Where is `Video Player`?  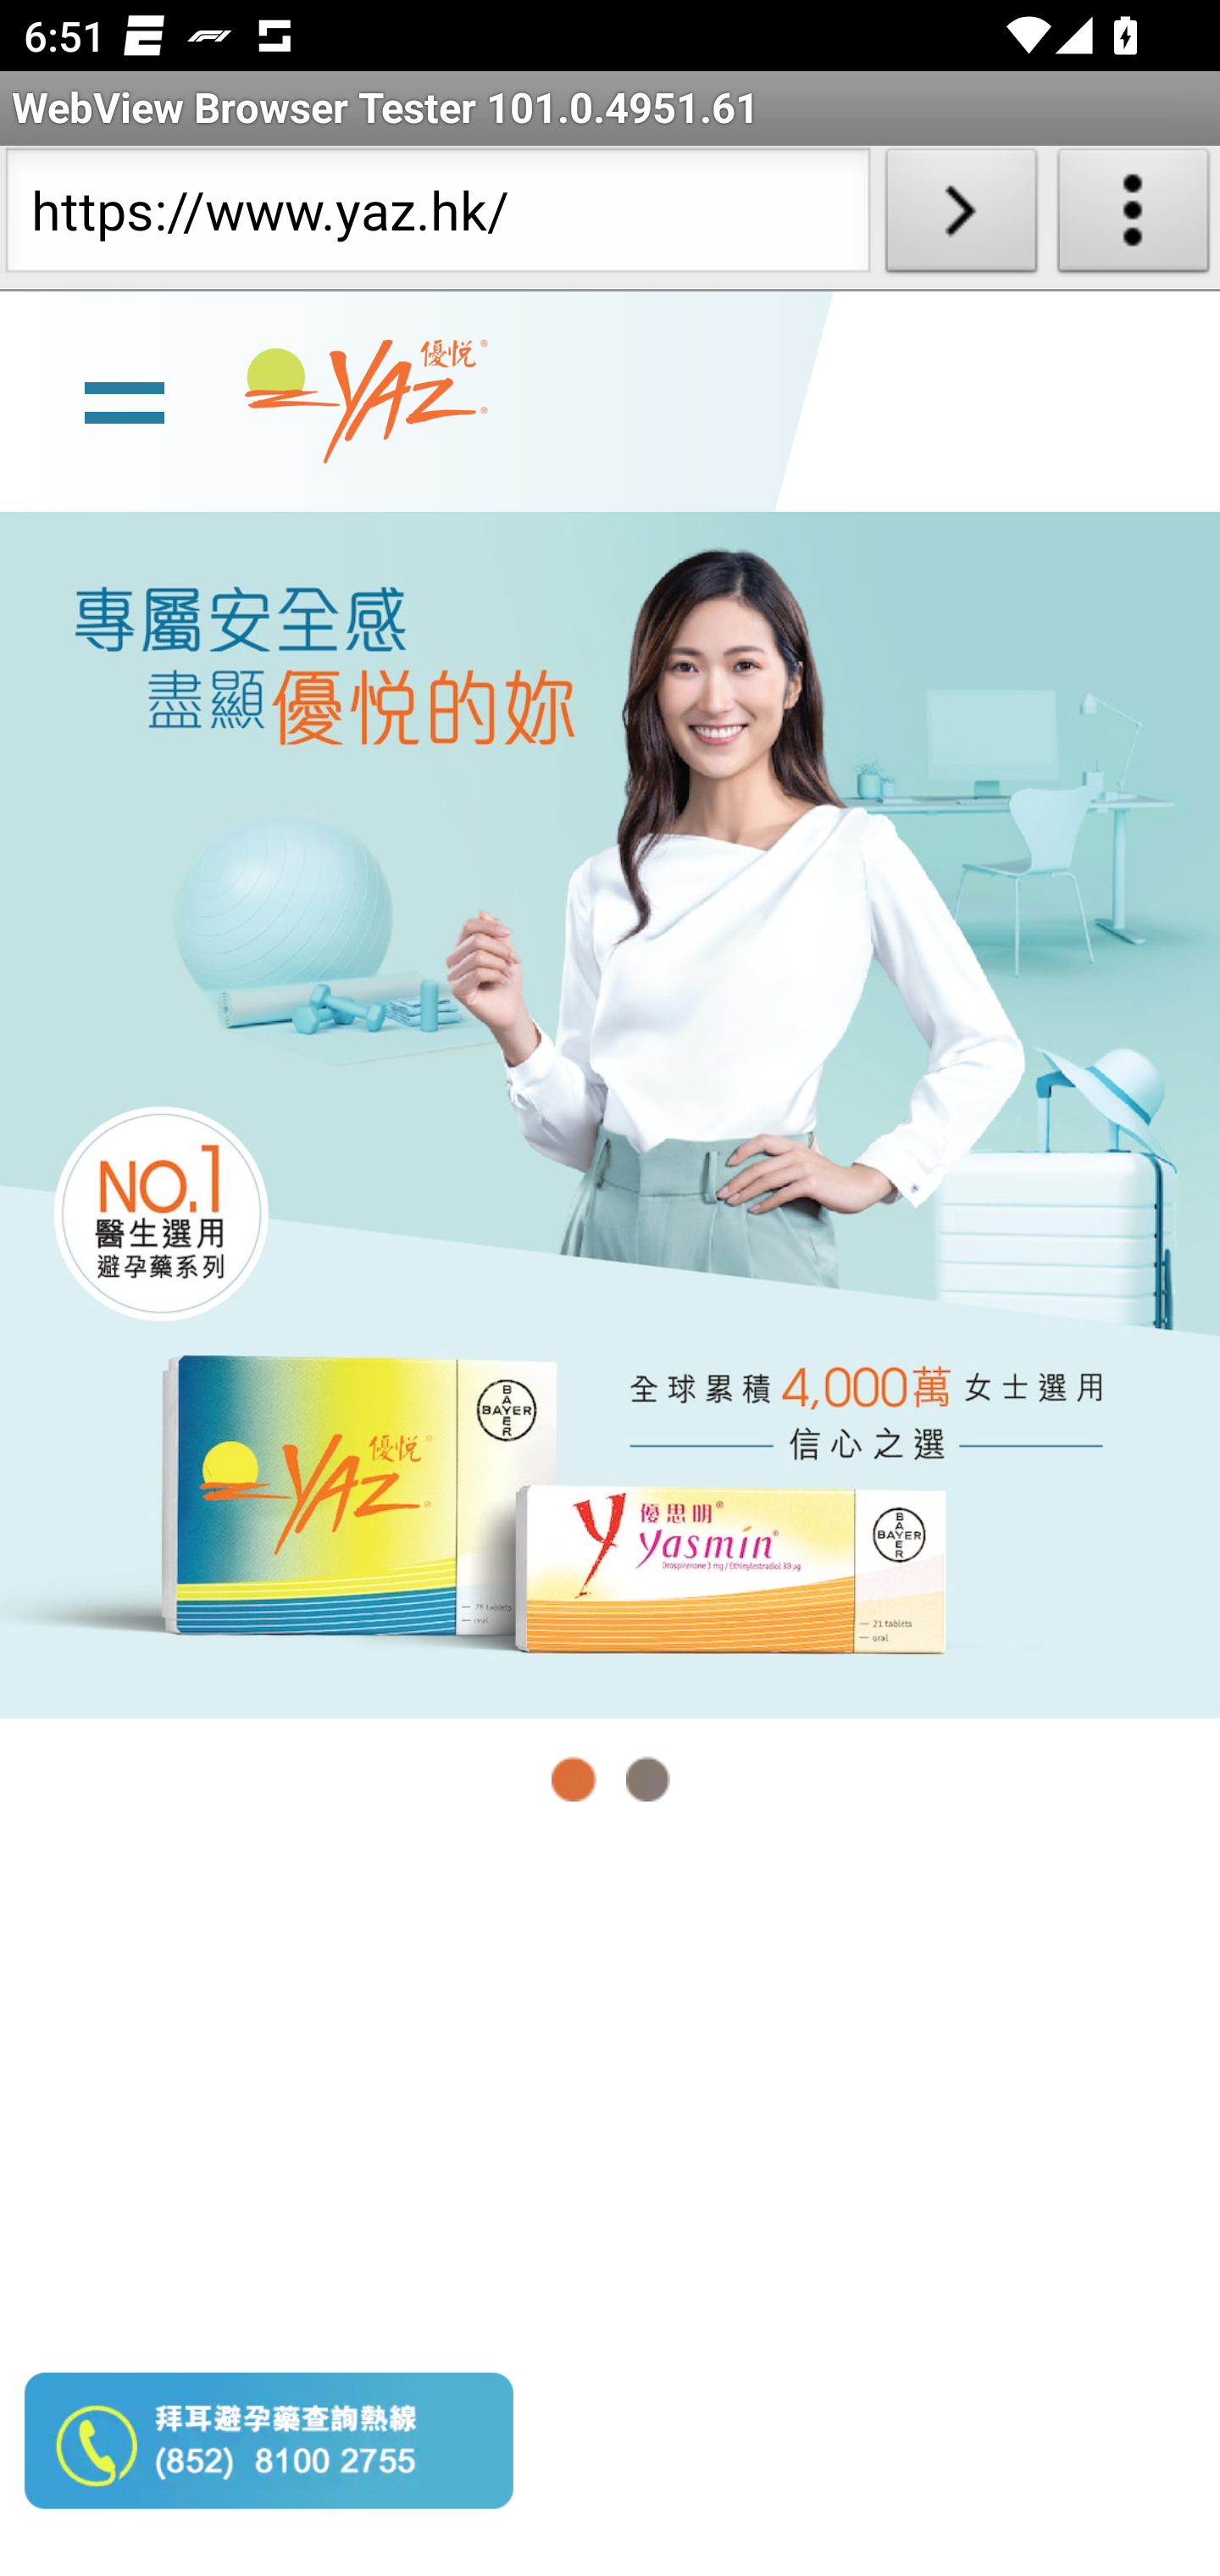
Video Player is located at coordinates (610, 2210).